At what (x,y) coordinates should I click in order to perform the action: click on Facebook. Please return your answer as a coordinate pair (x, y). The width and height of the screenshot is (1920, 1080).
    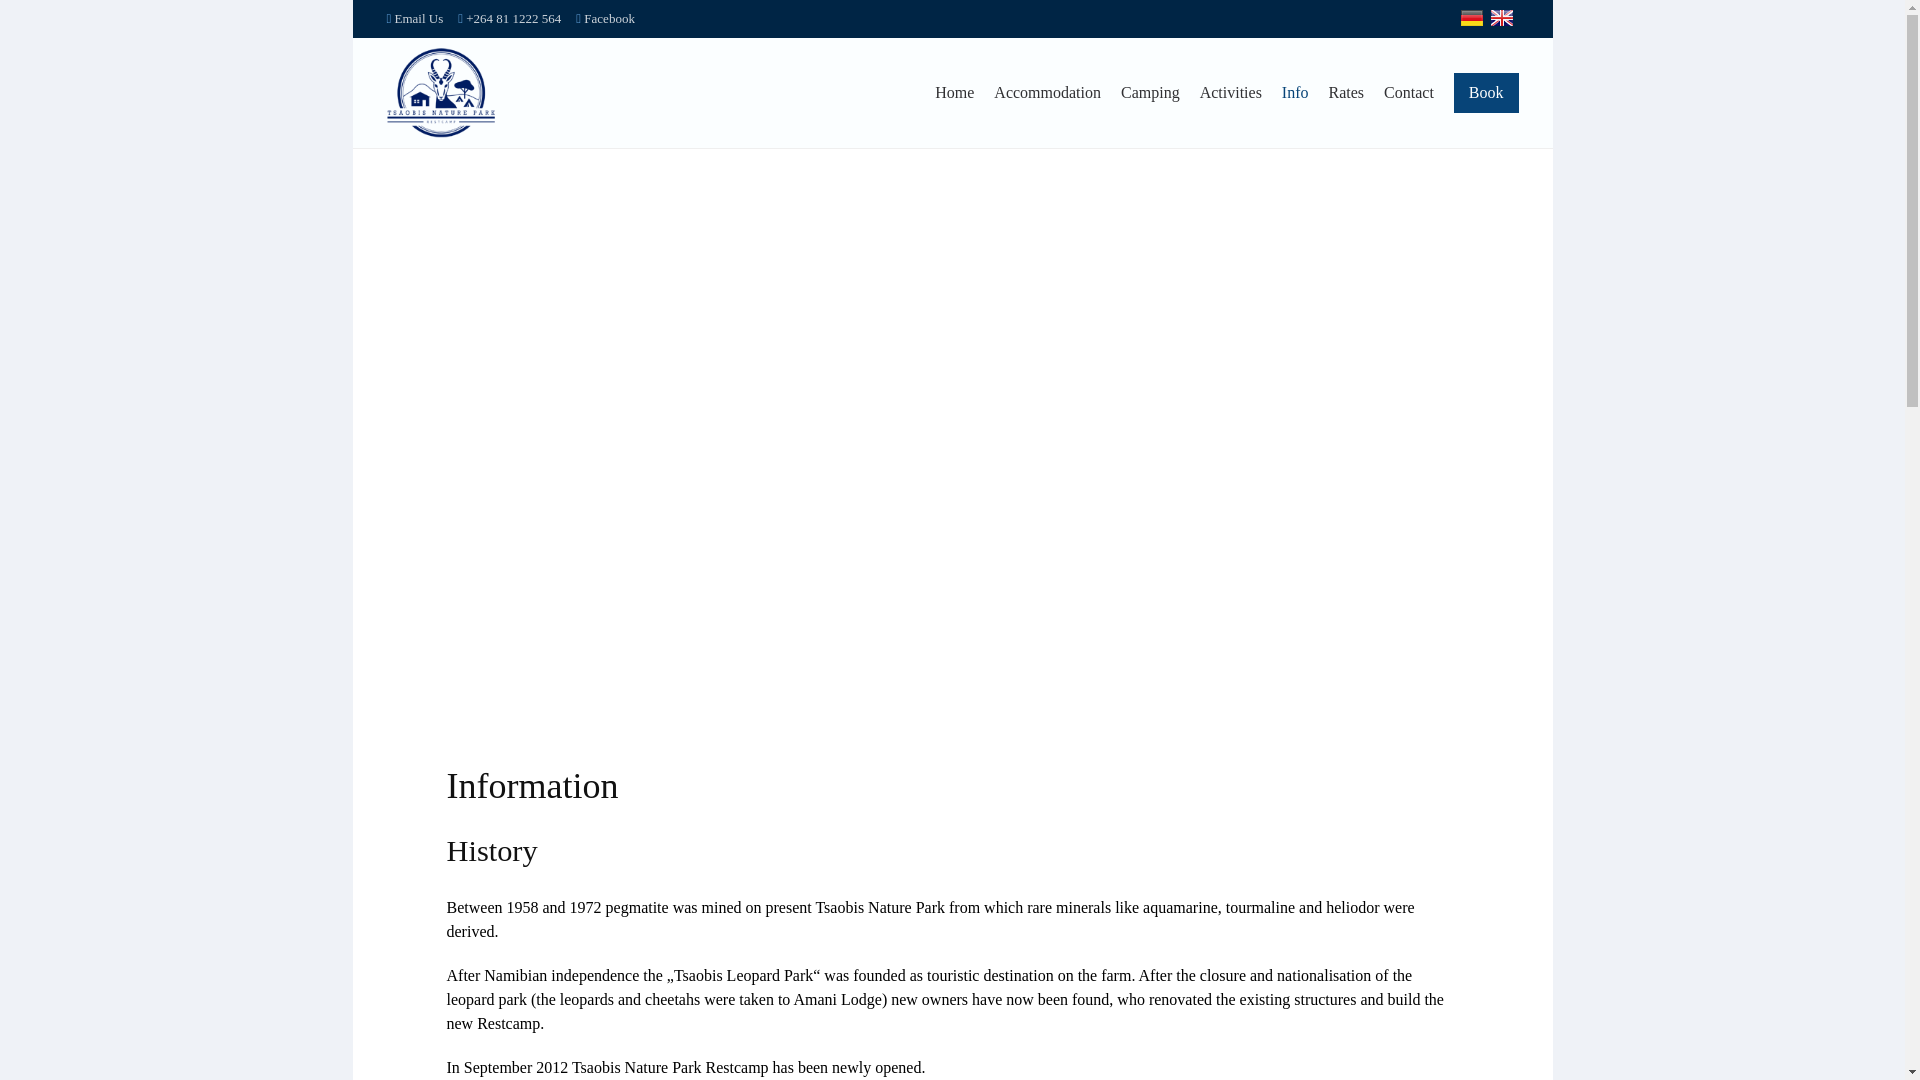
    Looking at the image, I should click on (606, 18).